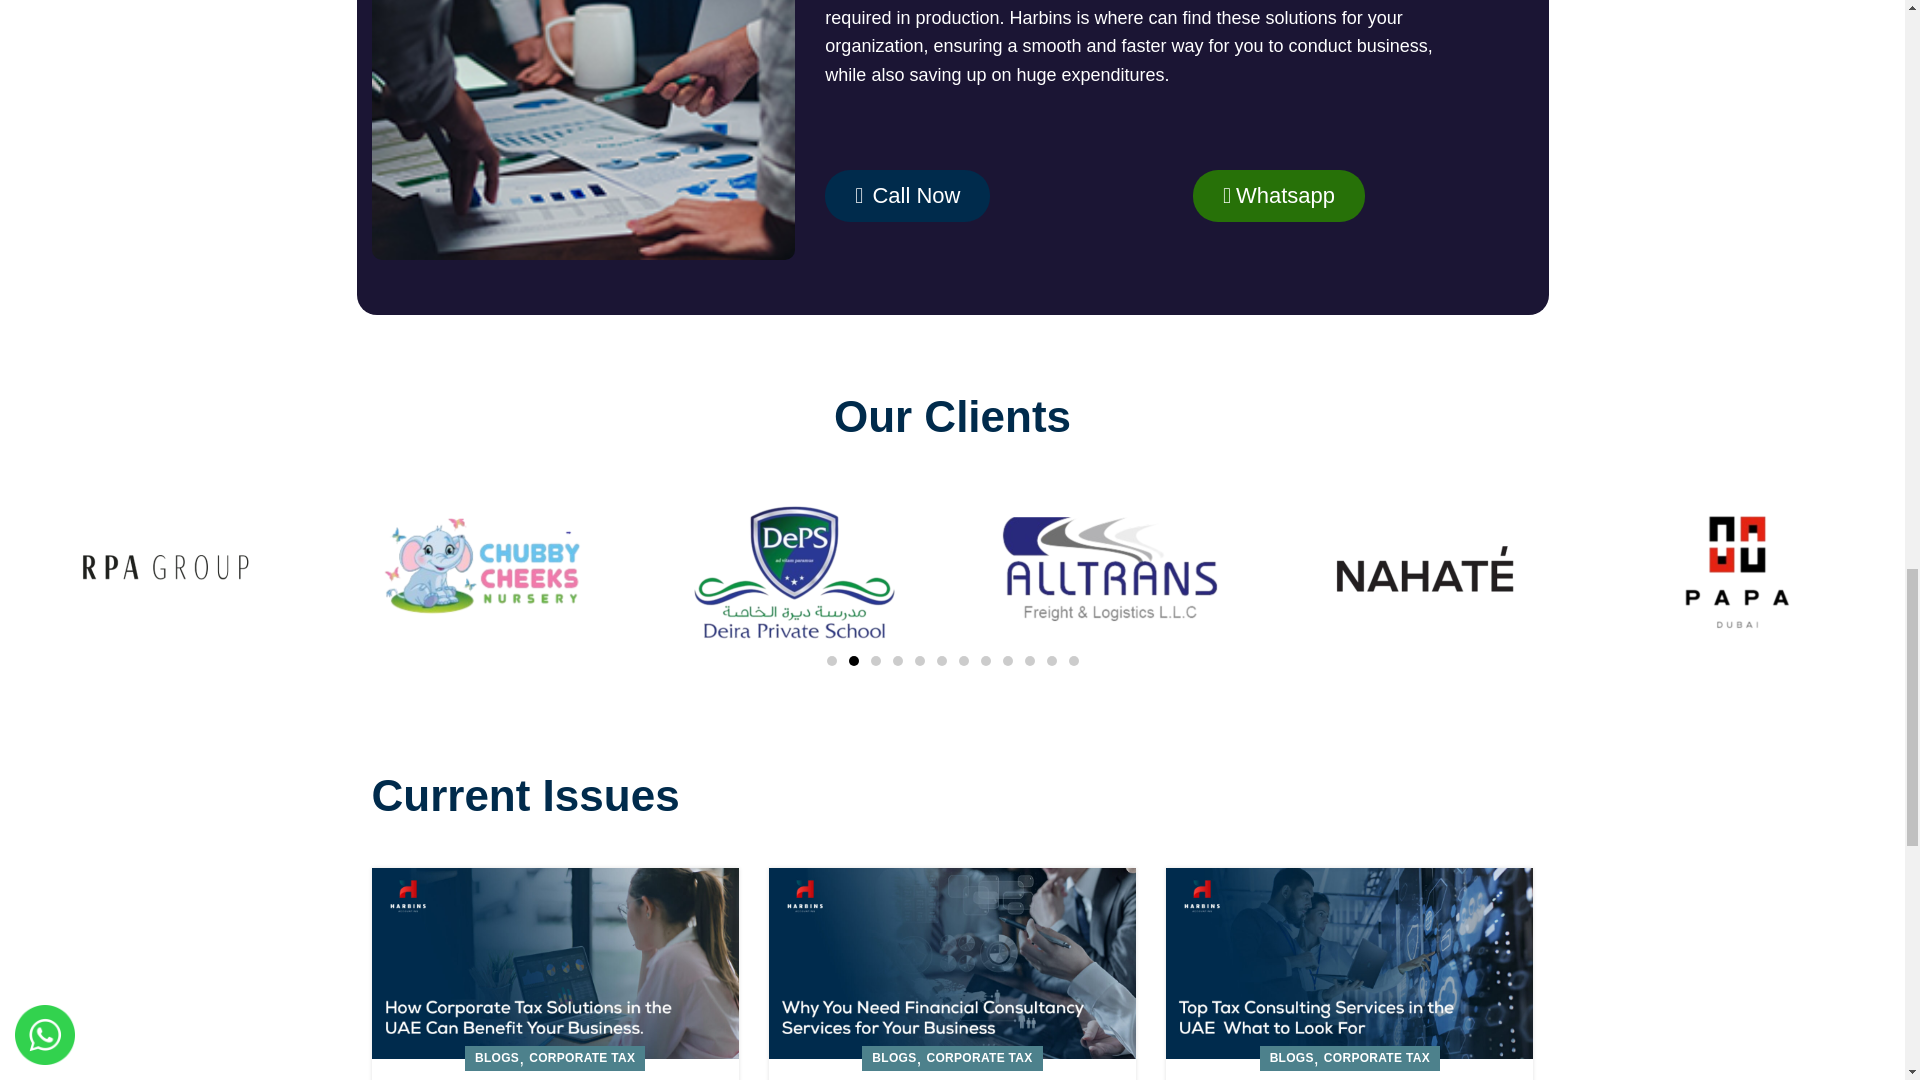 This screenshot has height=1080, width=1920. I want to click on CORPORATE TAX, so click(582, 1058).